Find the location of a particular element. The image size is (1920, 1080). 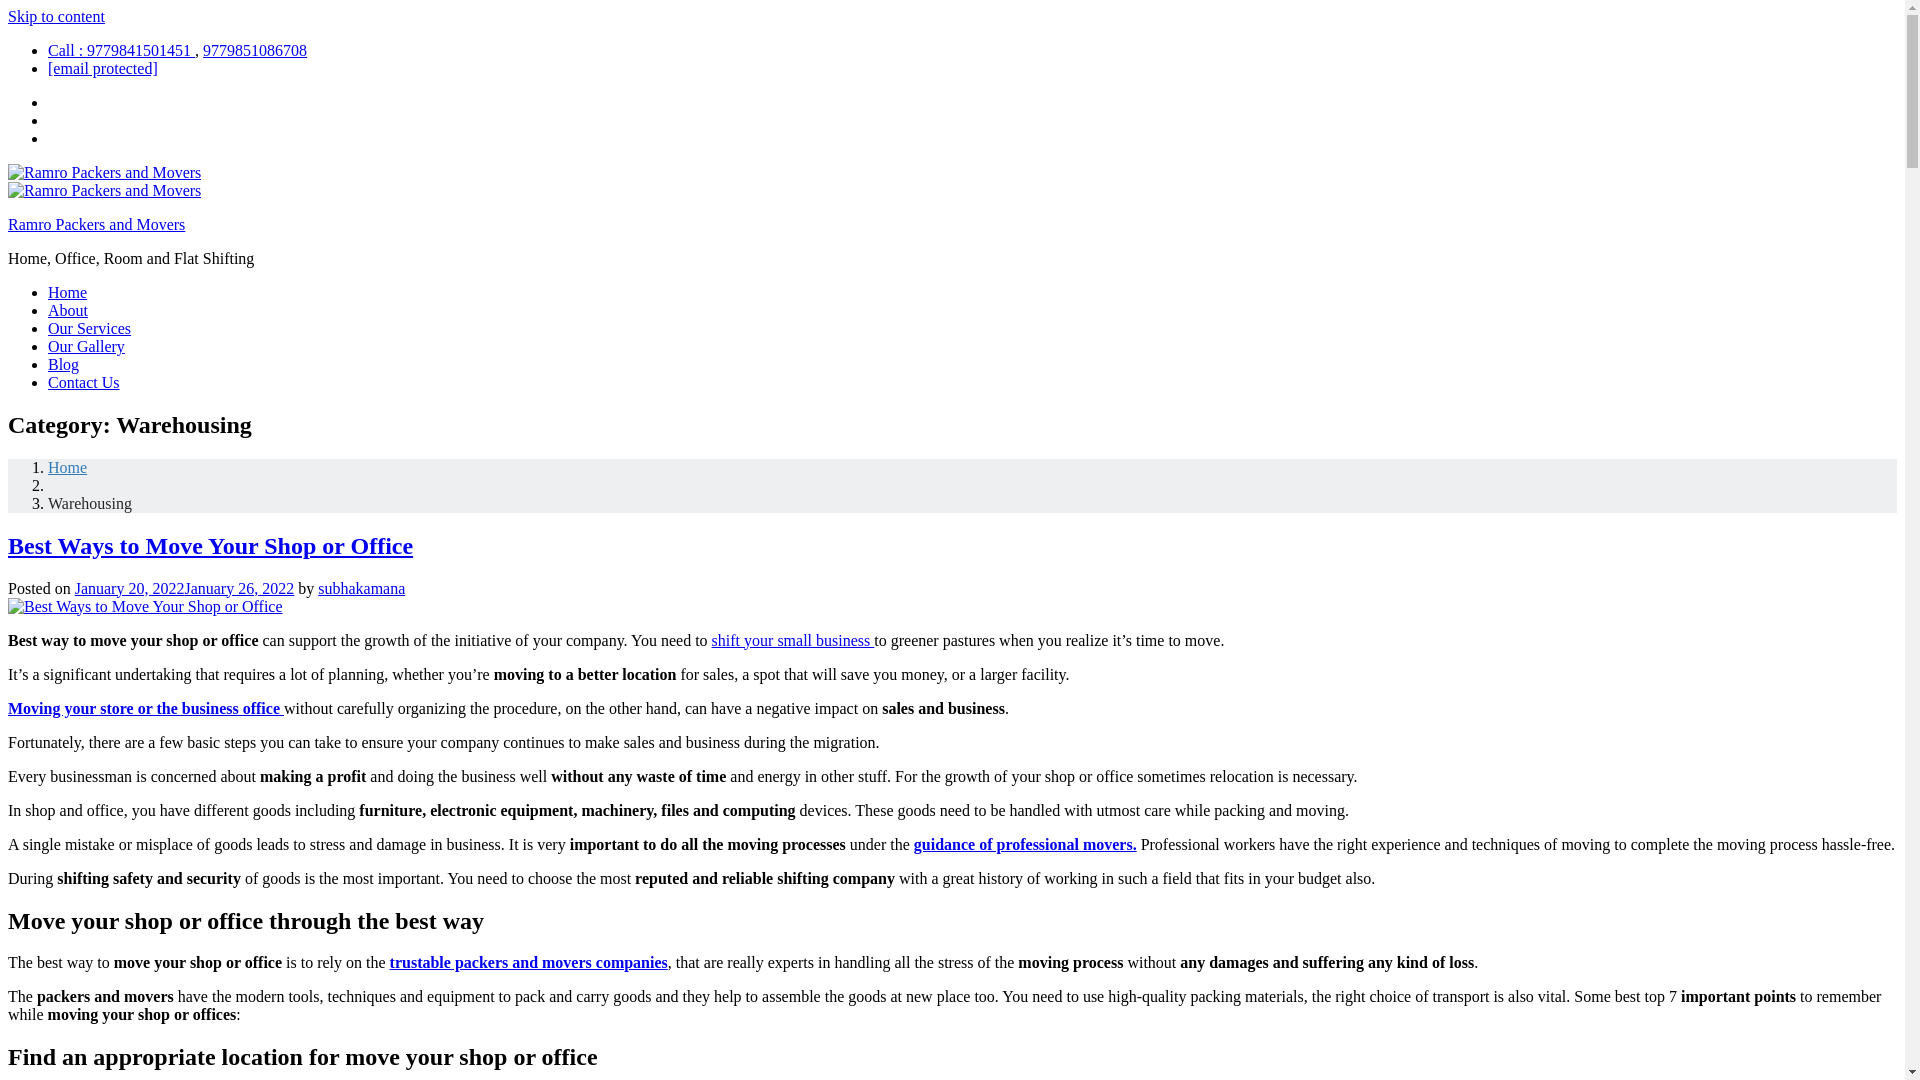

Home is located at coordinates (67, 468).